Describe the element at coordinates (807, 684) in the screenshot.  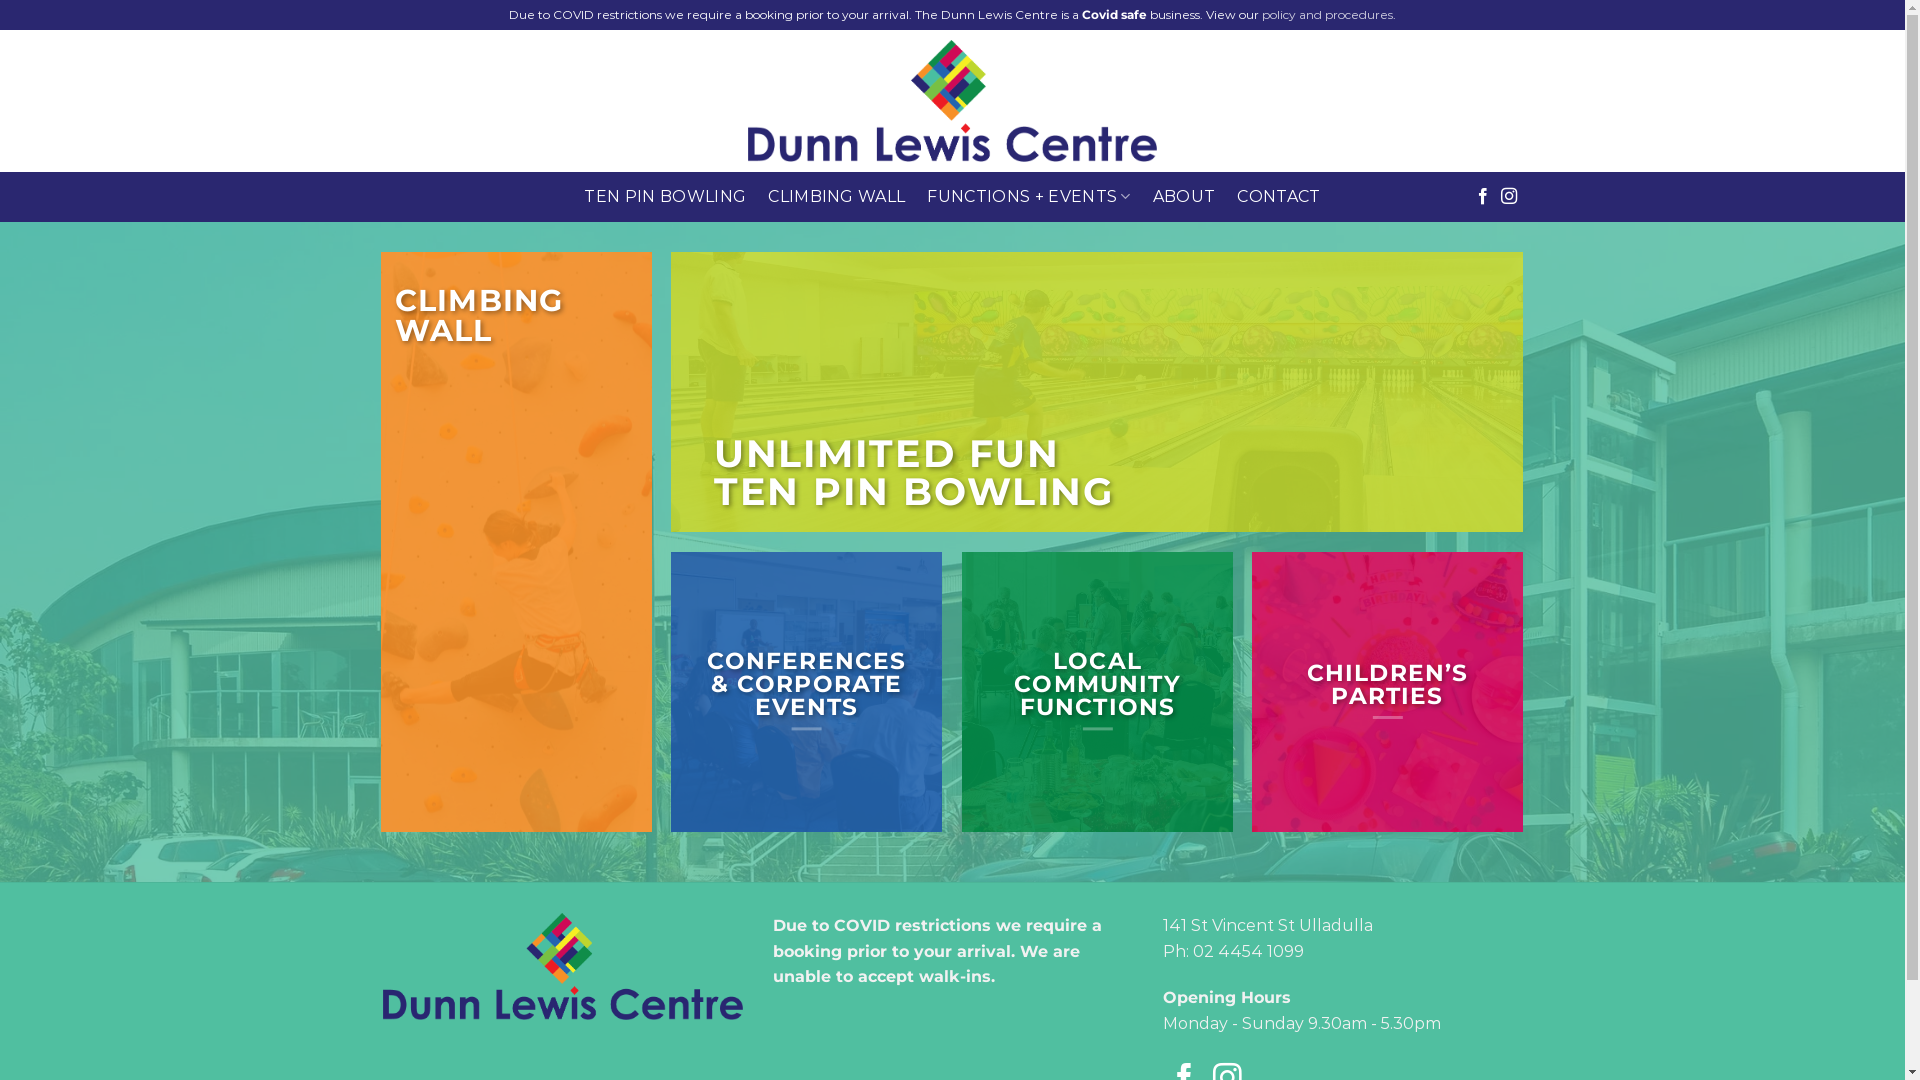
I see `CONFERENCES & CORPORATE EVENTS` at that location.